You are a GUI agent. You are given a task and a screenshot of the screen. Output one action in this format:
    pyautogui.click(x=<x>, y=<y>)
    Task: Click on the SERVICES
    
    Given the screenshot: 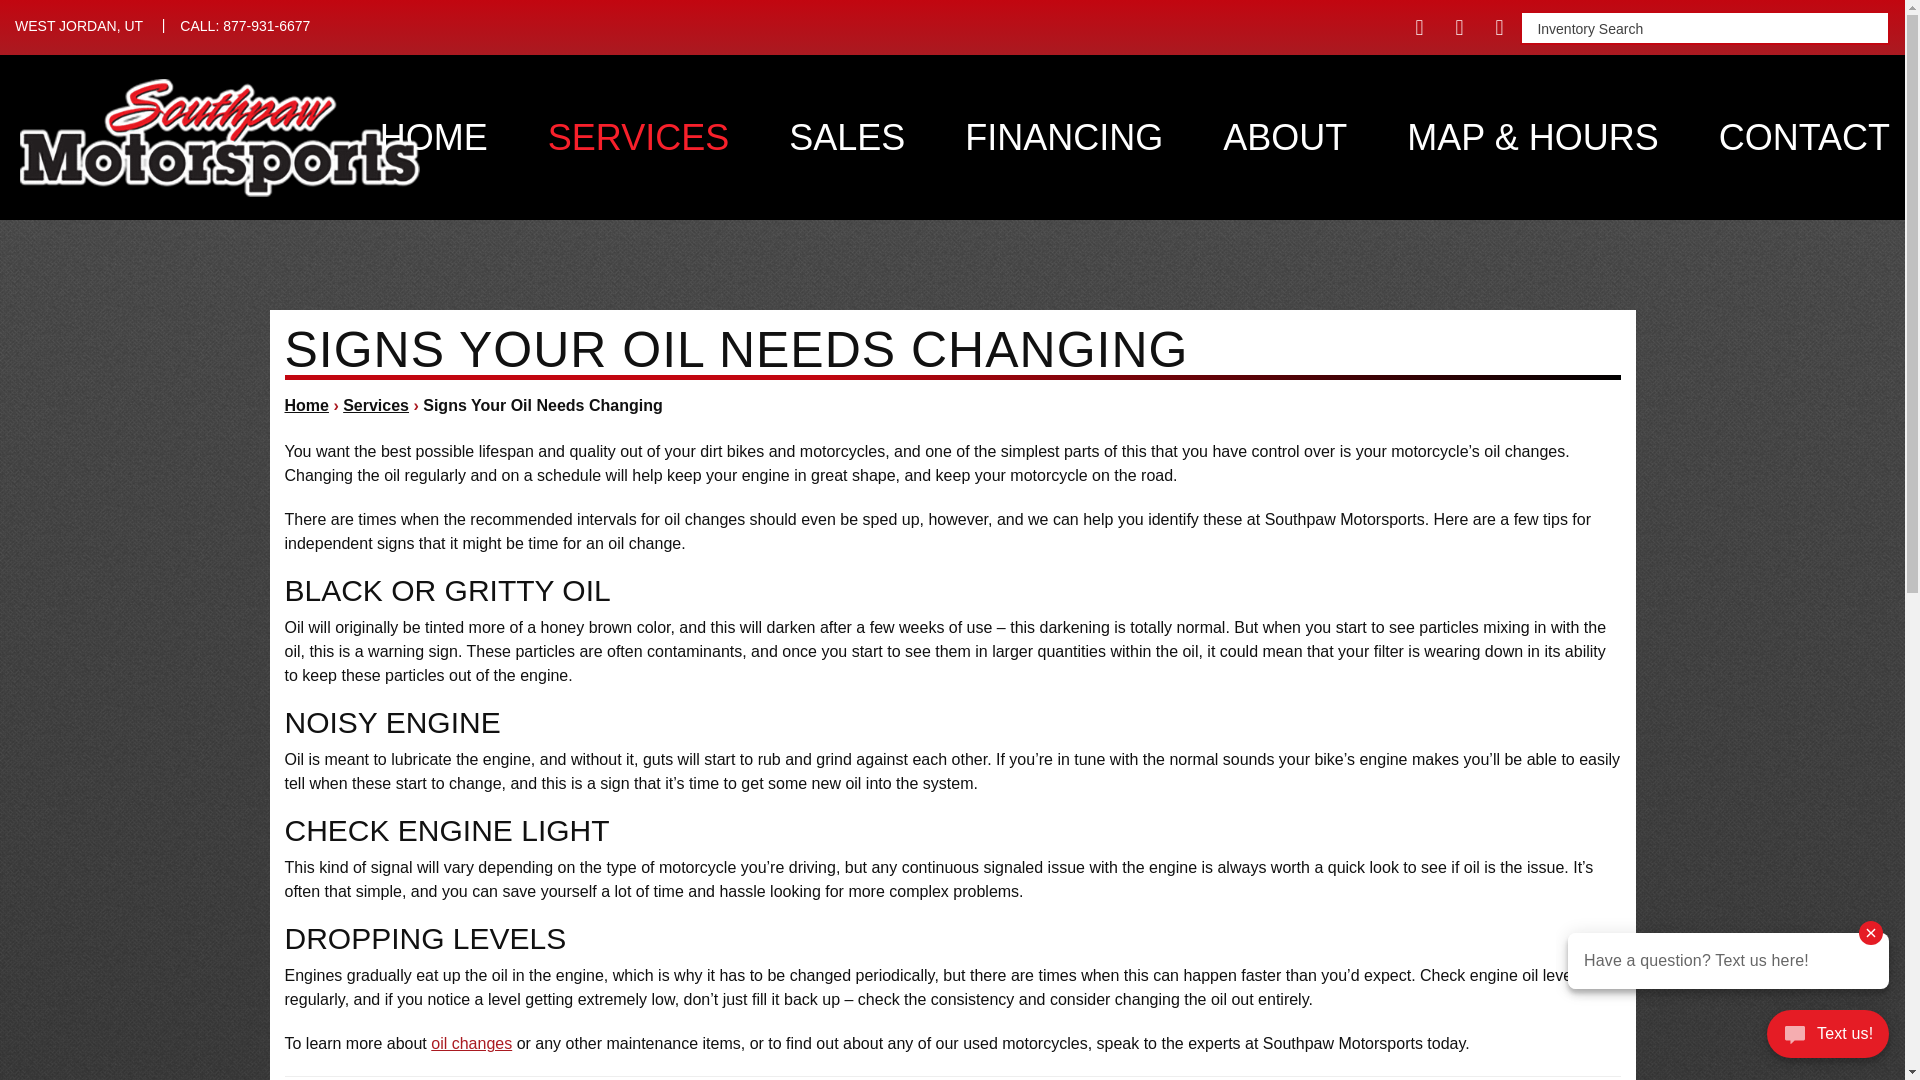 What is the action you would take?
    pyautogui.click(x=244, y=27)
    